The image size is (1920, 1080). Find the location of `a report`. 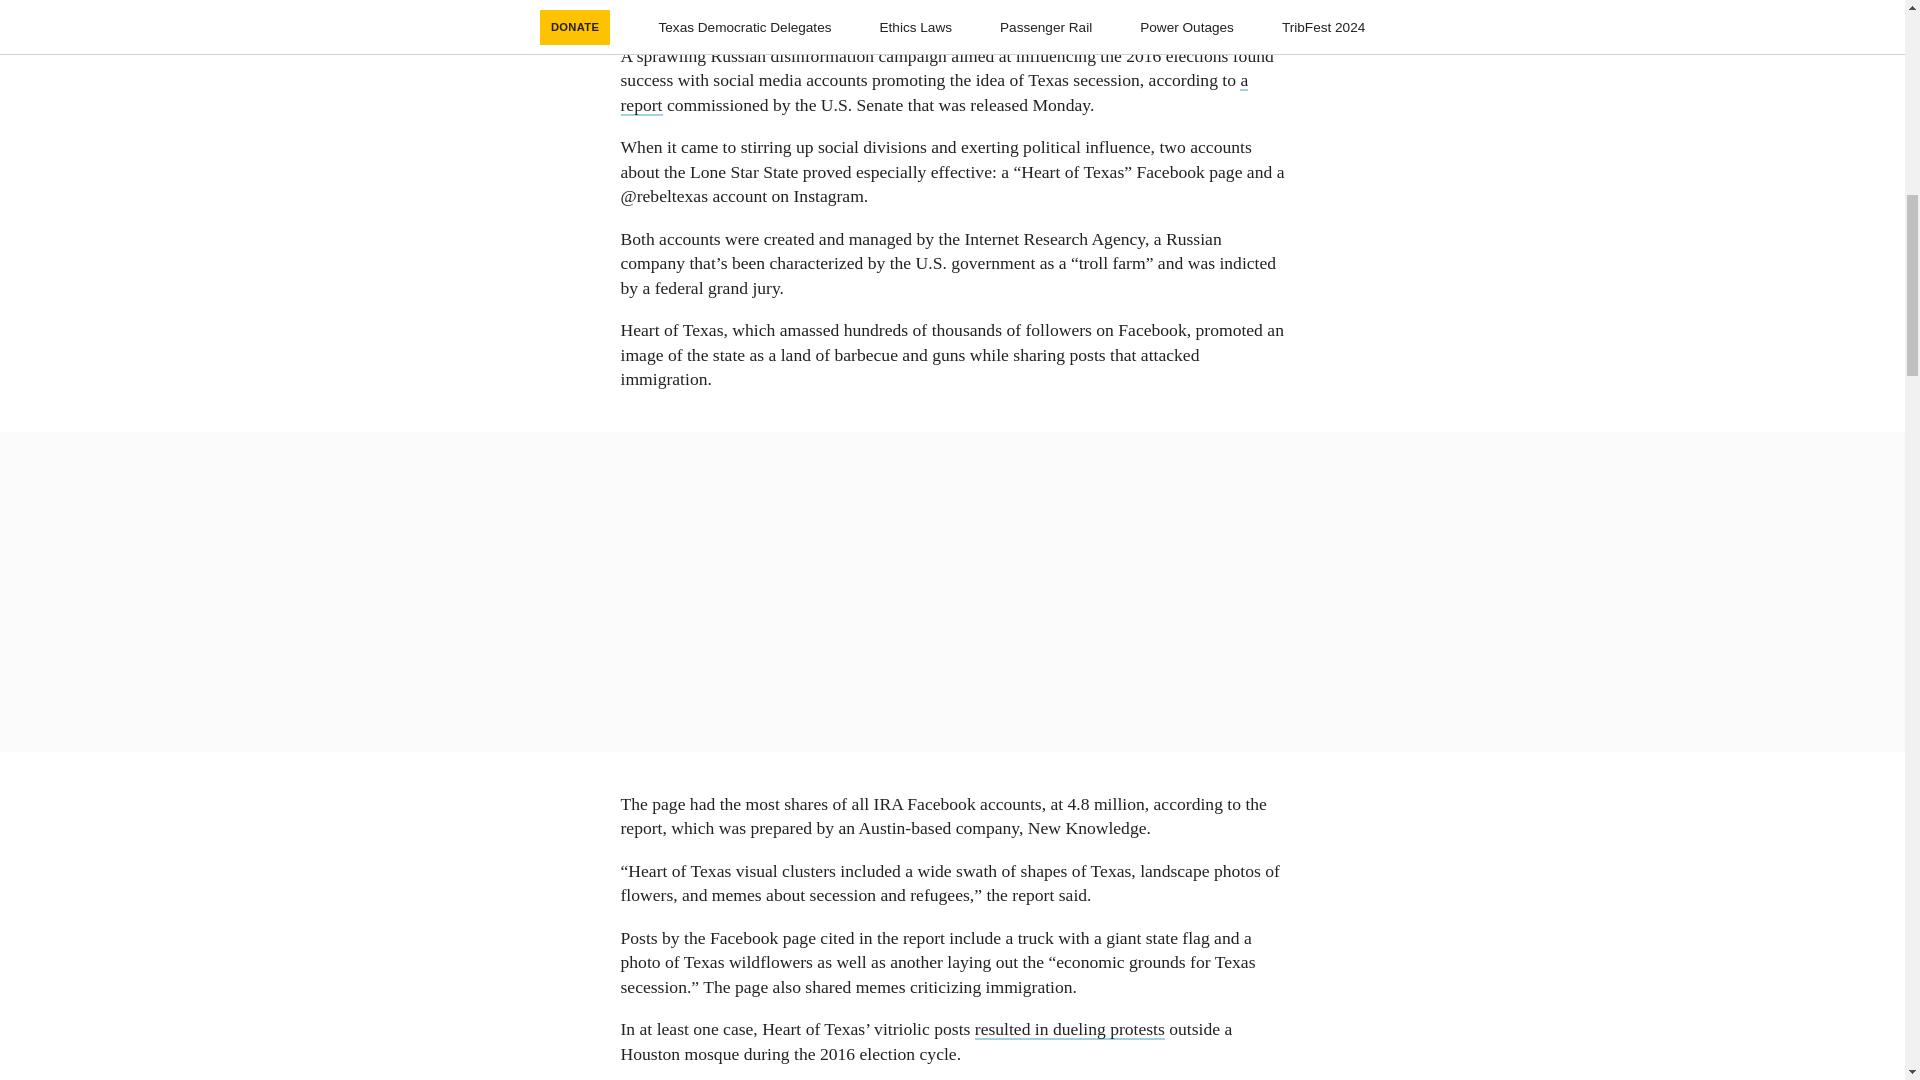

a report is located at coordinates (934, 92).